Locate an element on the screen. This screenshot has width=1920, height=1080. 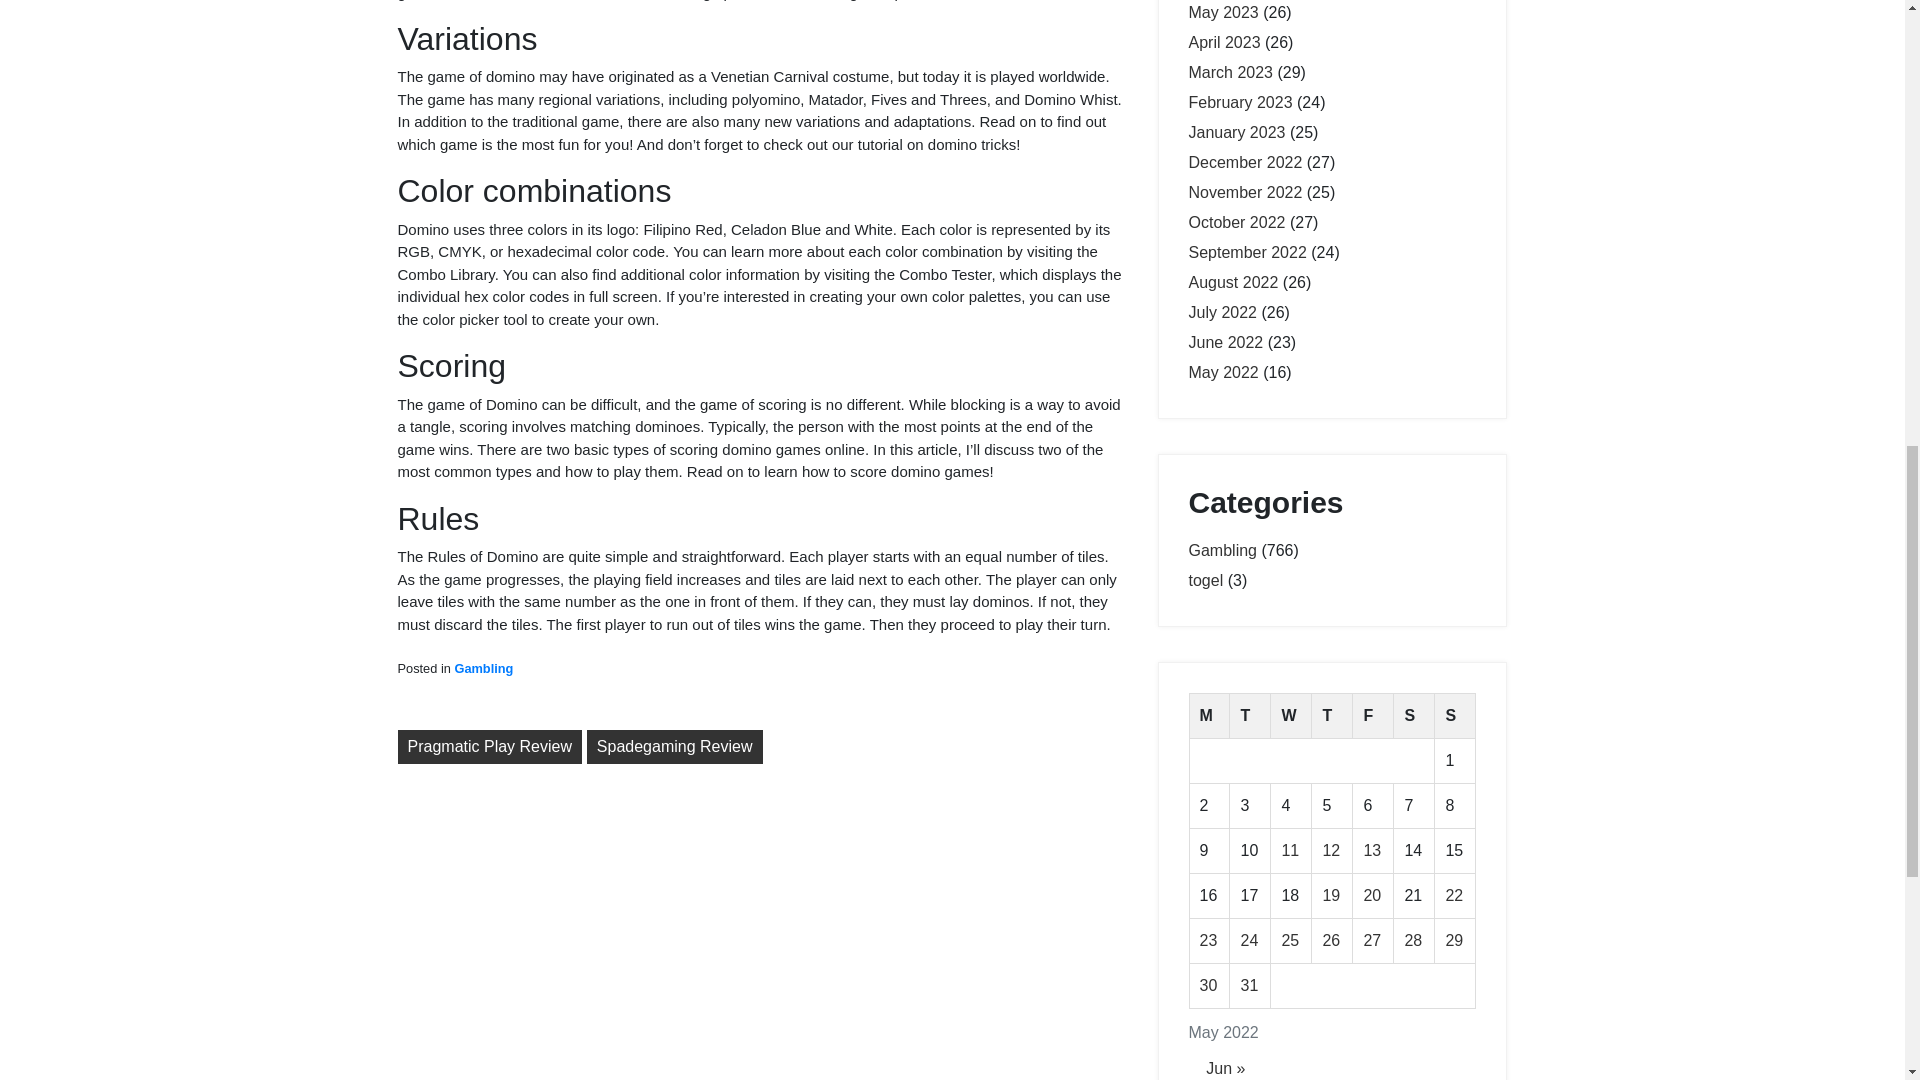
December 2022 is located at coordinates (1244, 162).